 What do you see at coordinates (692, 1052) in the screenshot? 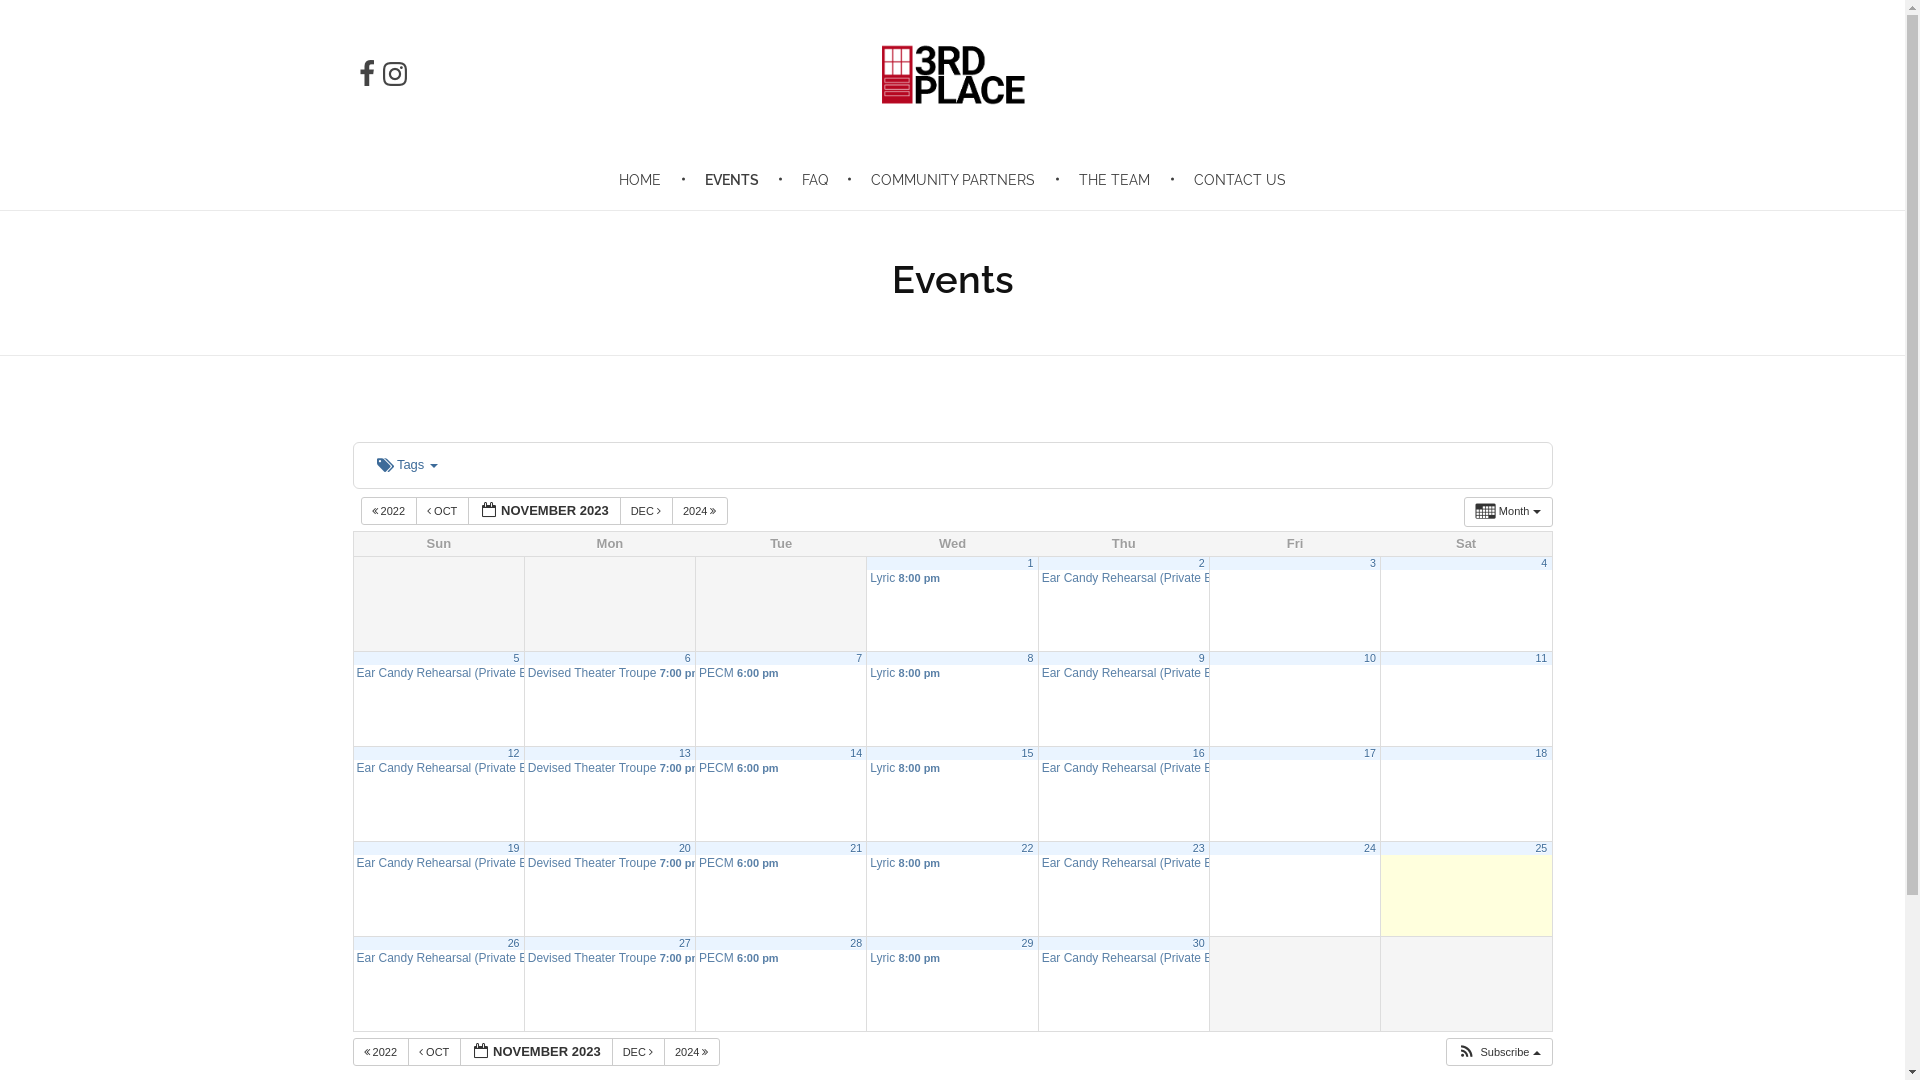
I see `2024` at bounding box center [692, 1052].